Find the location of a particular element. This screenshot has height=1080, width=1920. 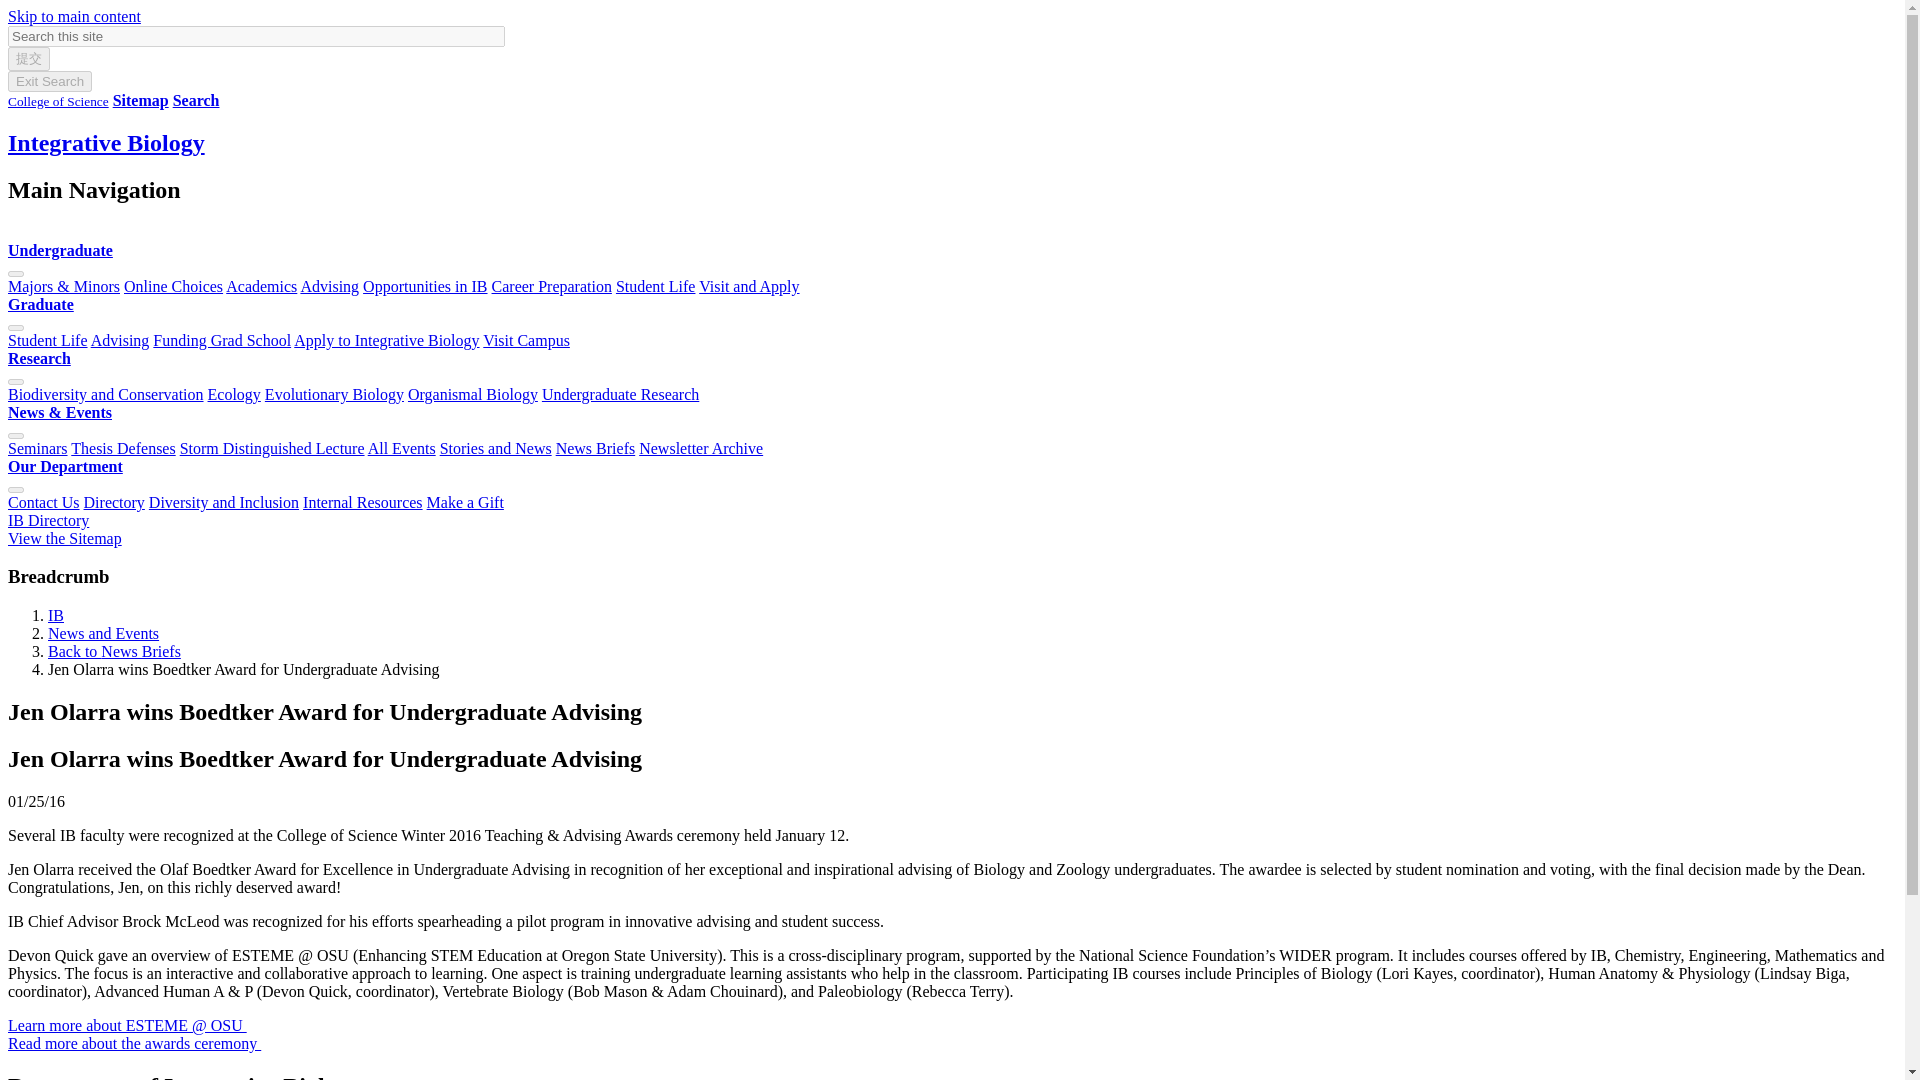

Online Choices is located at coordinates (173, 286).